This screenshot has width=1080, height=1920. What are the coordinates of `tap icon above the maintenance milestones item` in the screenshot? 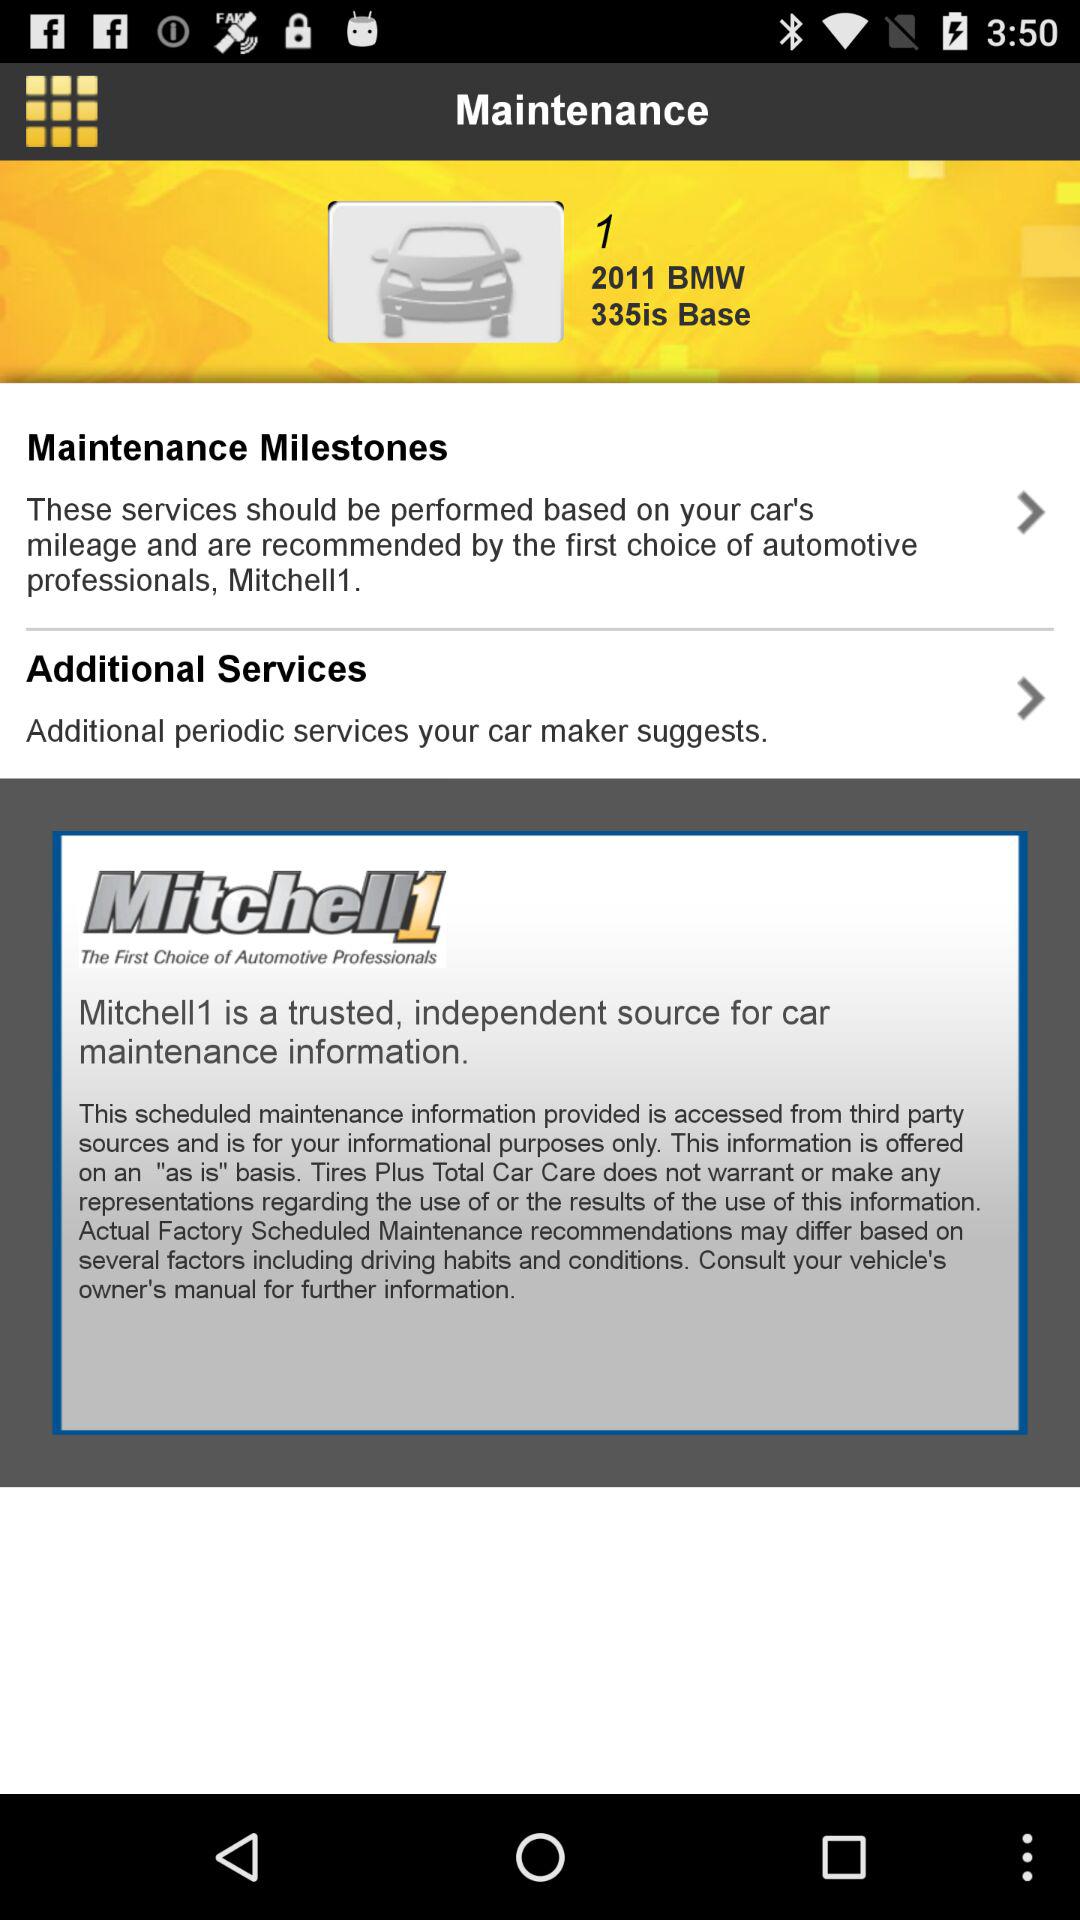 It's located at (445, 271).